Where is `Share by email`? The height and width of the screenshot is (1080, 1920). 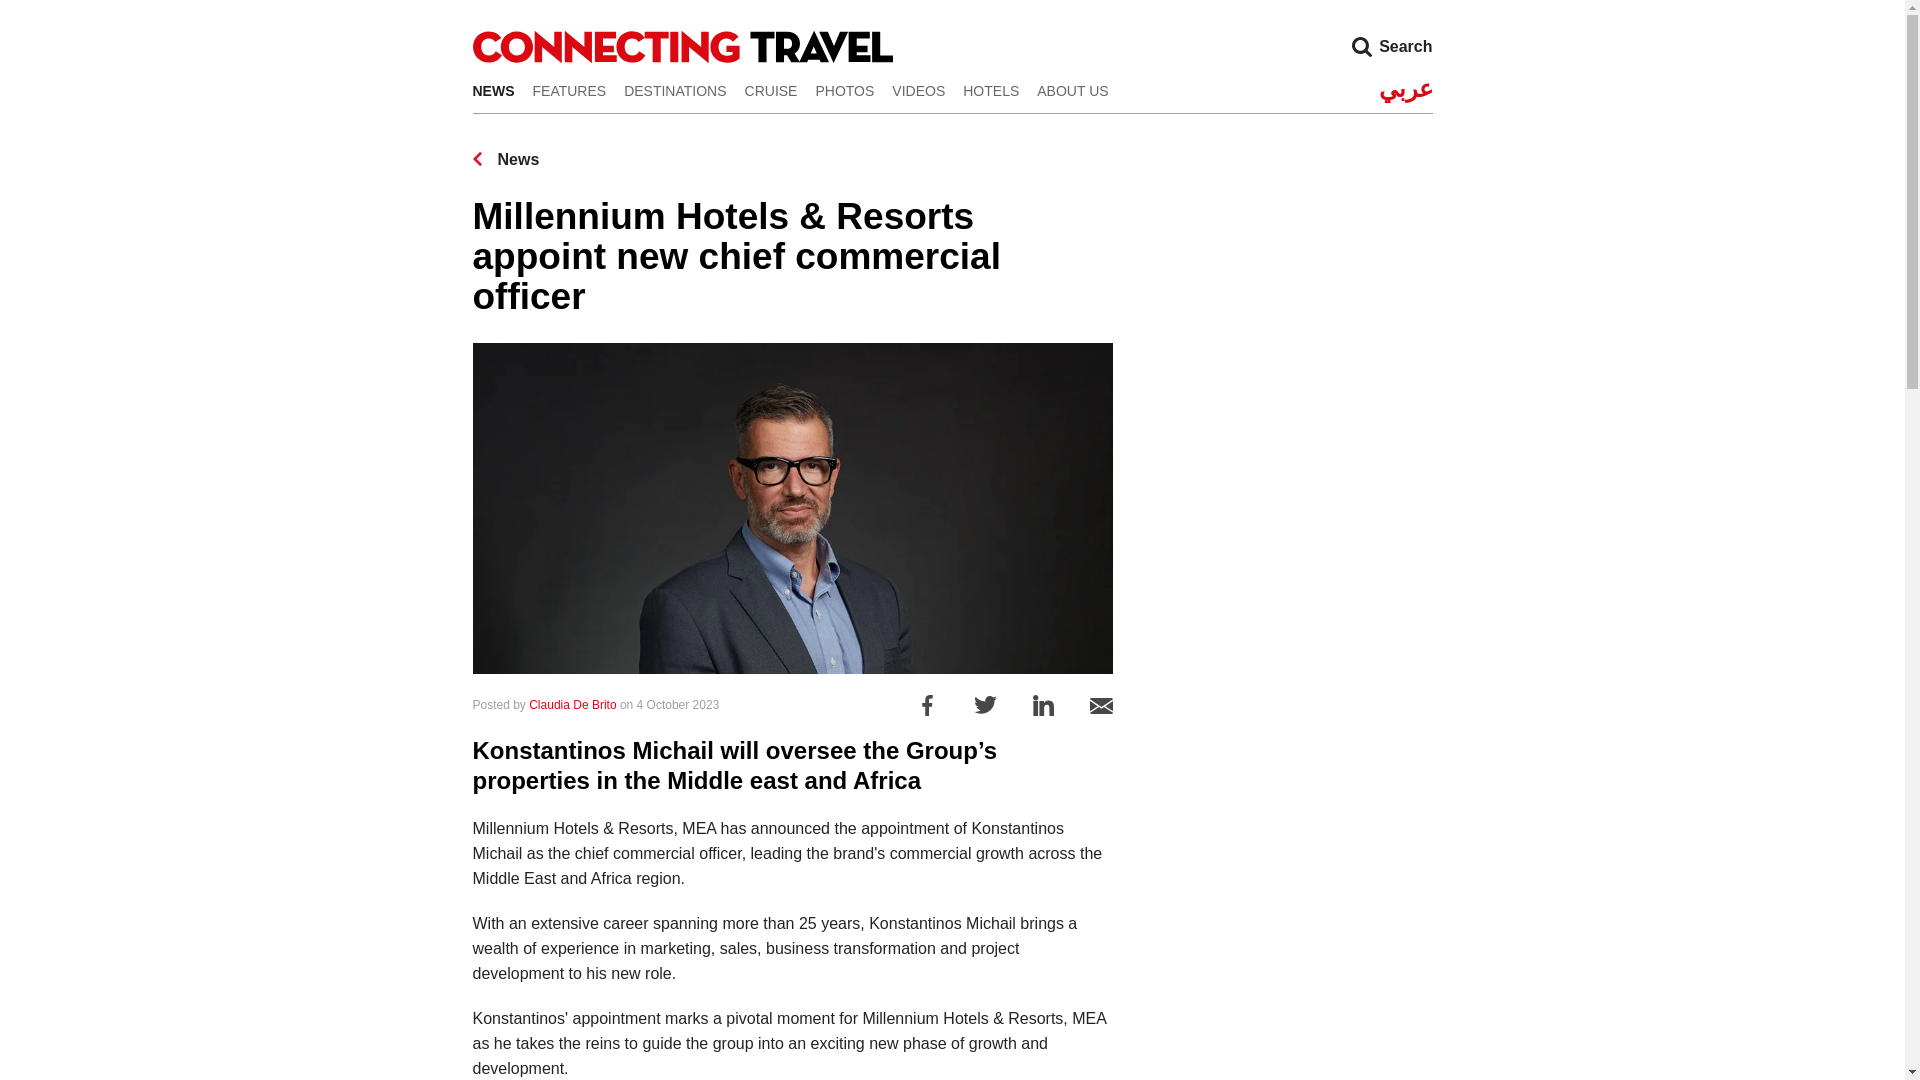 Share by email is located at coordinates (1102, 704).